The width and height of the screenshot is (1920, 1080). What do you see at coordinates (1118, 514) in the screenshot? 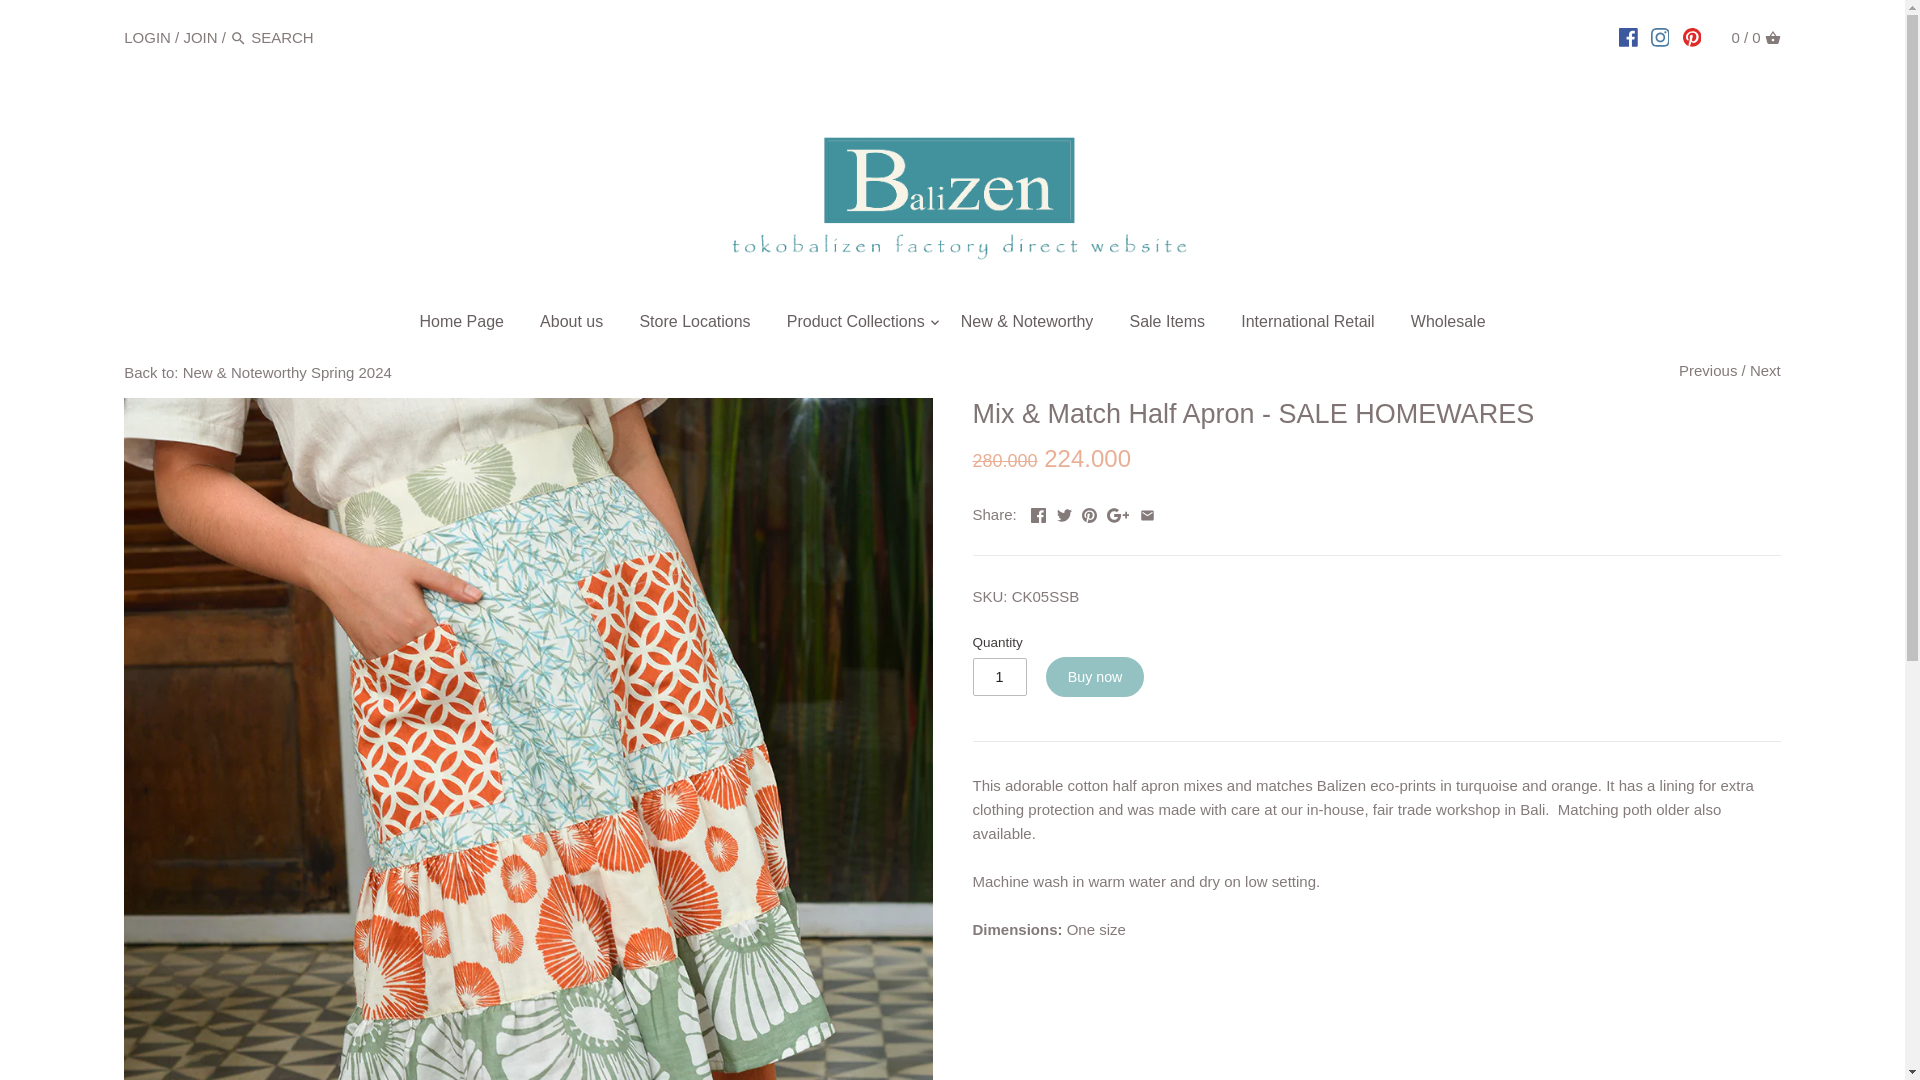
I see `GooglePlus` at bounding box center [1118, 514].